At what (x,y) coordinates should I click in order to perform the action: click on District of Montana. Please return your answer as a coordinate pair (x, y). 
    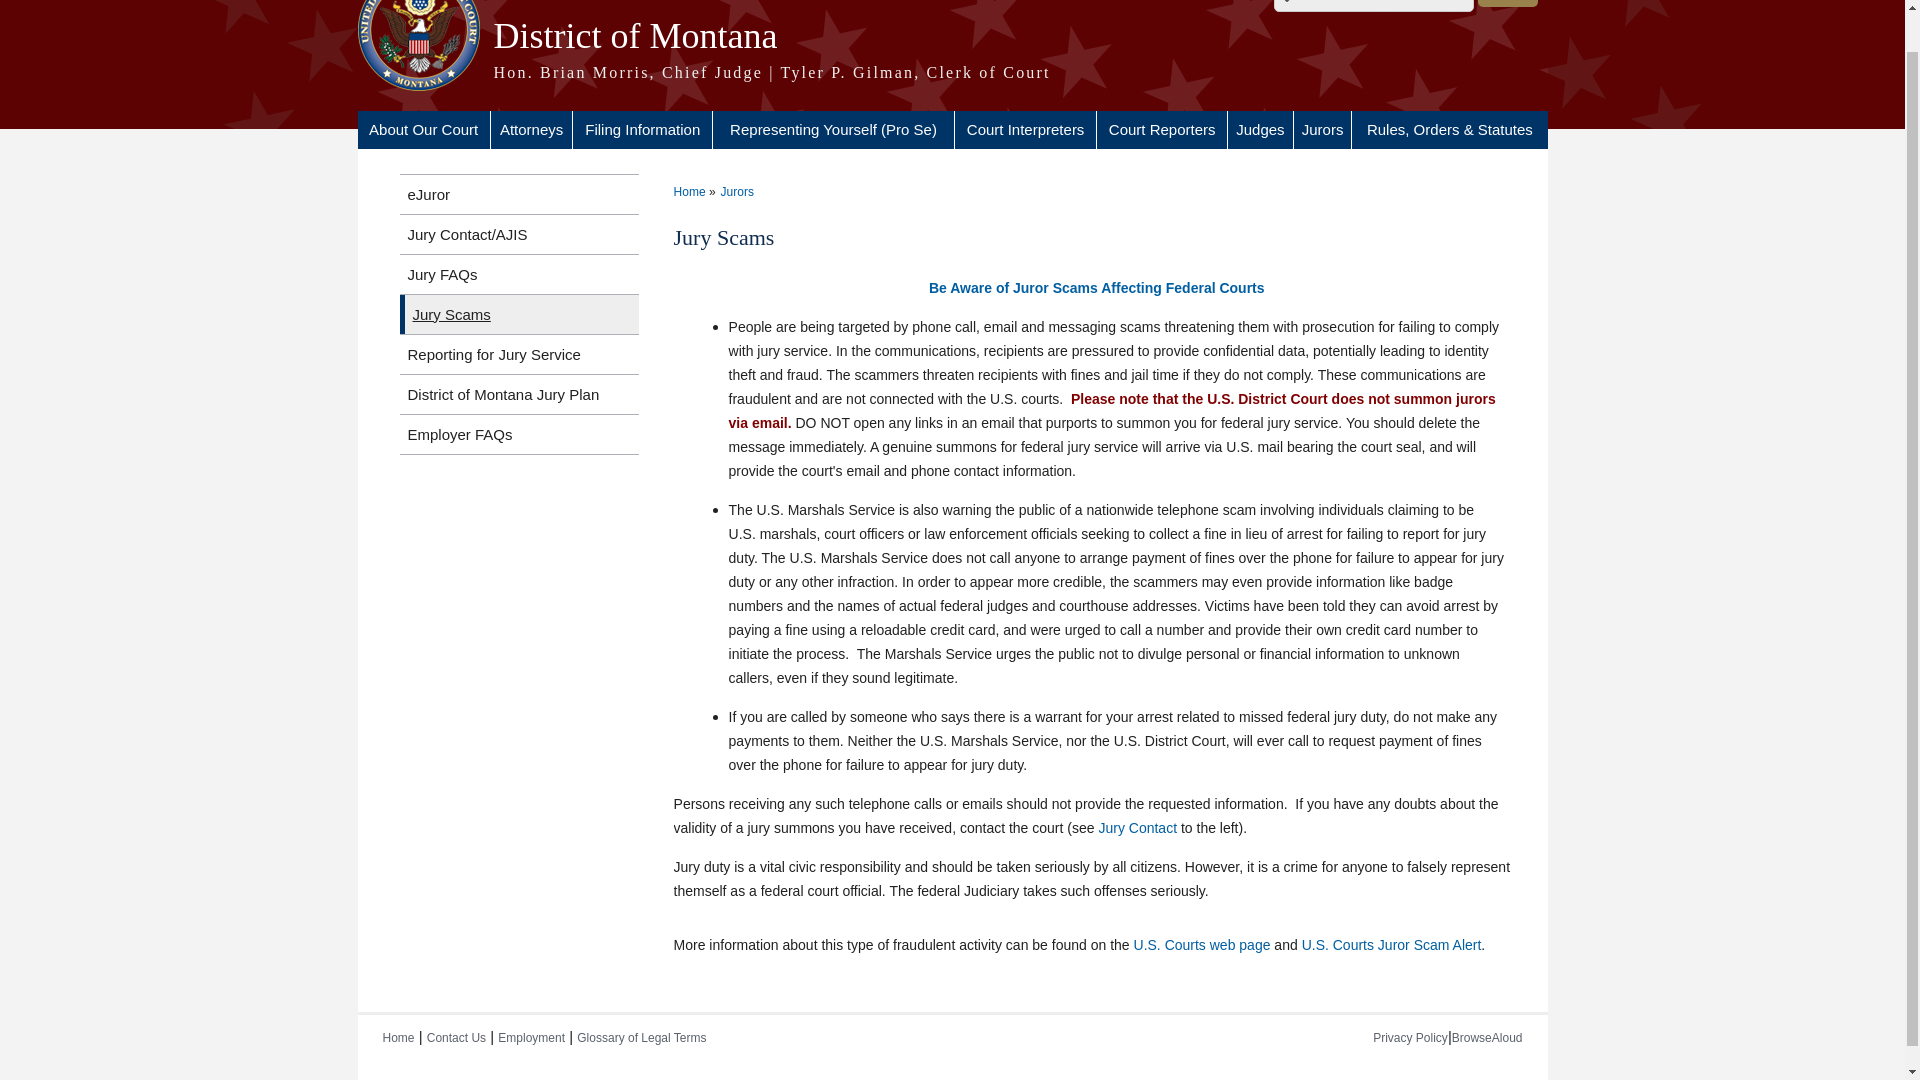
    Looking at the image, I should click on (952, 35).